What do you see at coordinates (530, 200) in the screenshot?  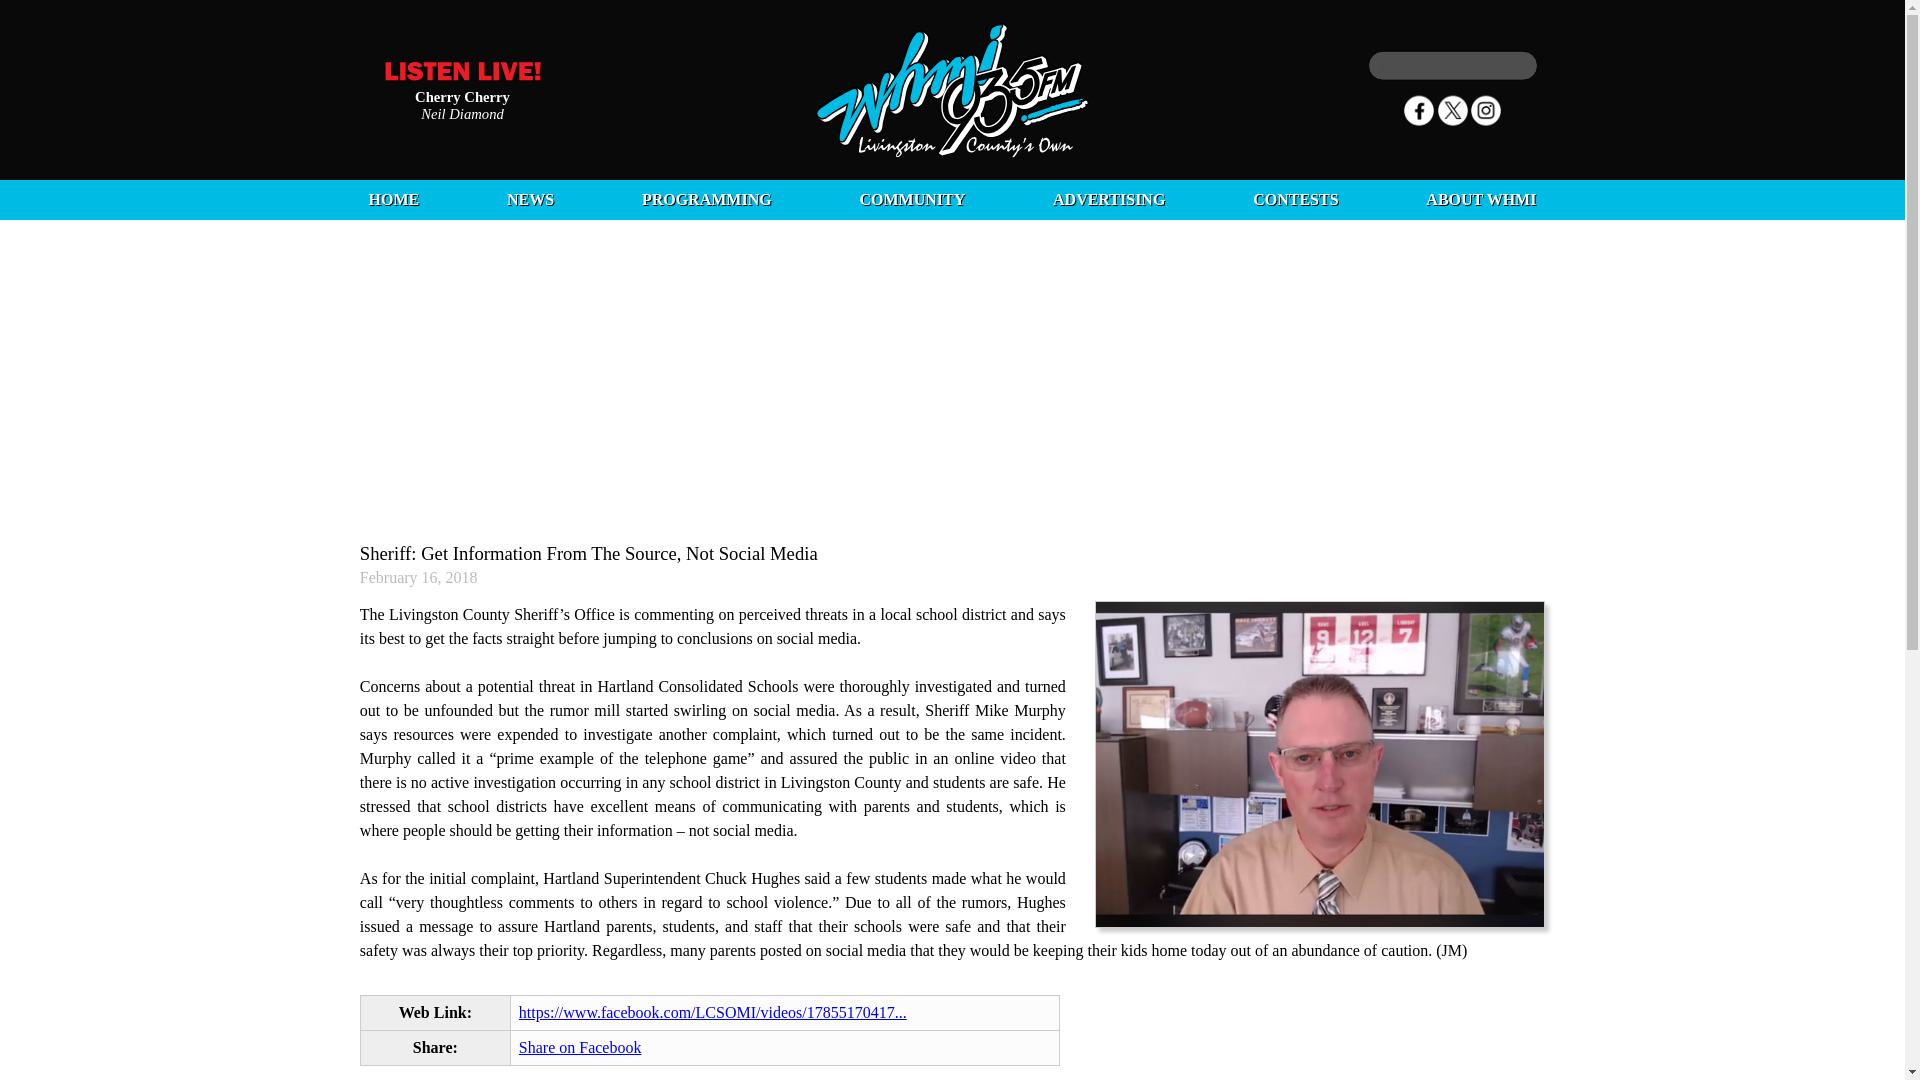 I see `NEWS` at bounding box center [530, 200].